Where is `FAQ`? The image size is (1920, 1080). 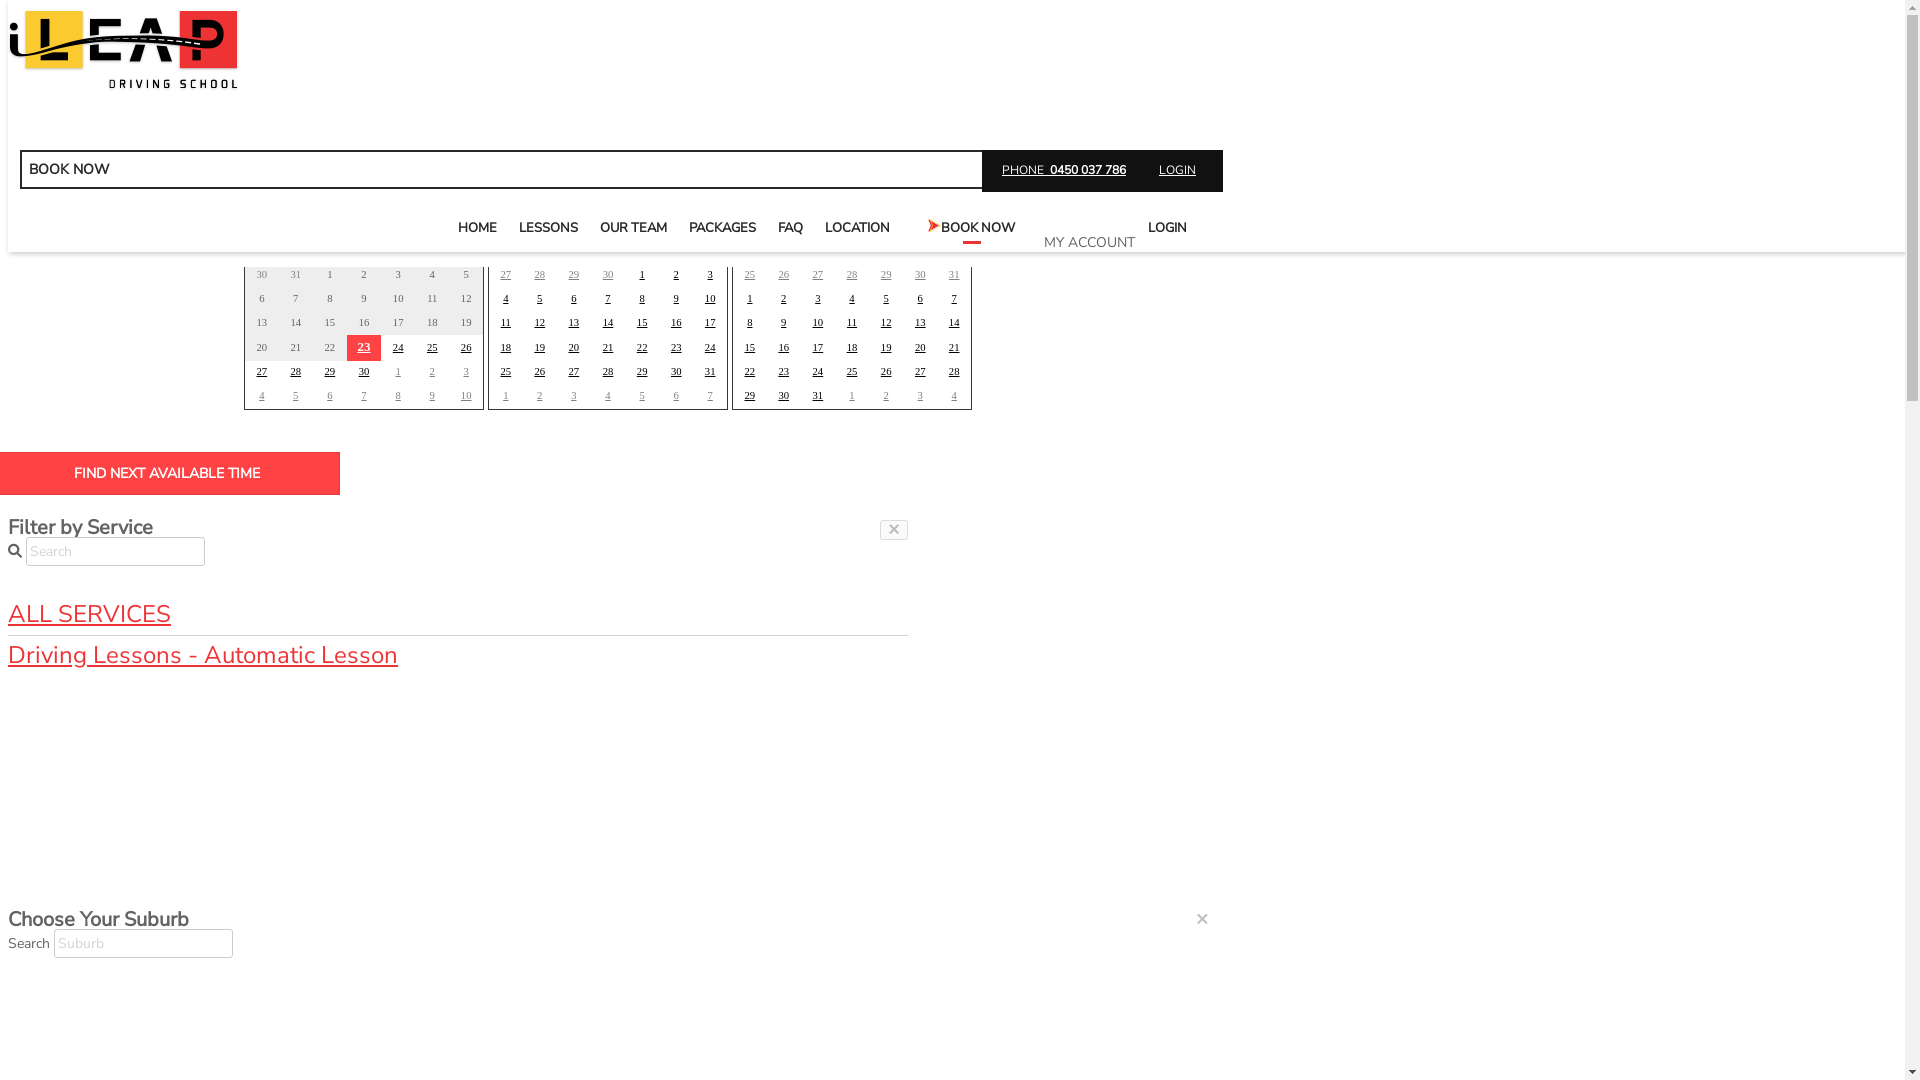 FAQ is located at coordinates (790, 228).